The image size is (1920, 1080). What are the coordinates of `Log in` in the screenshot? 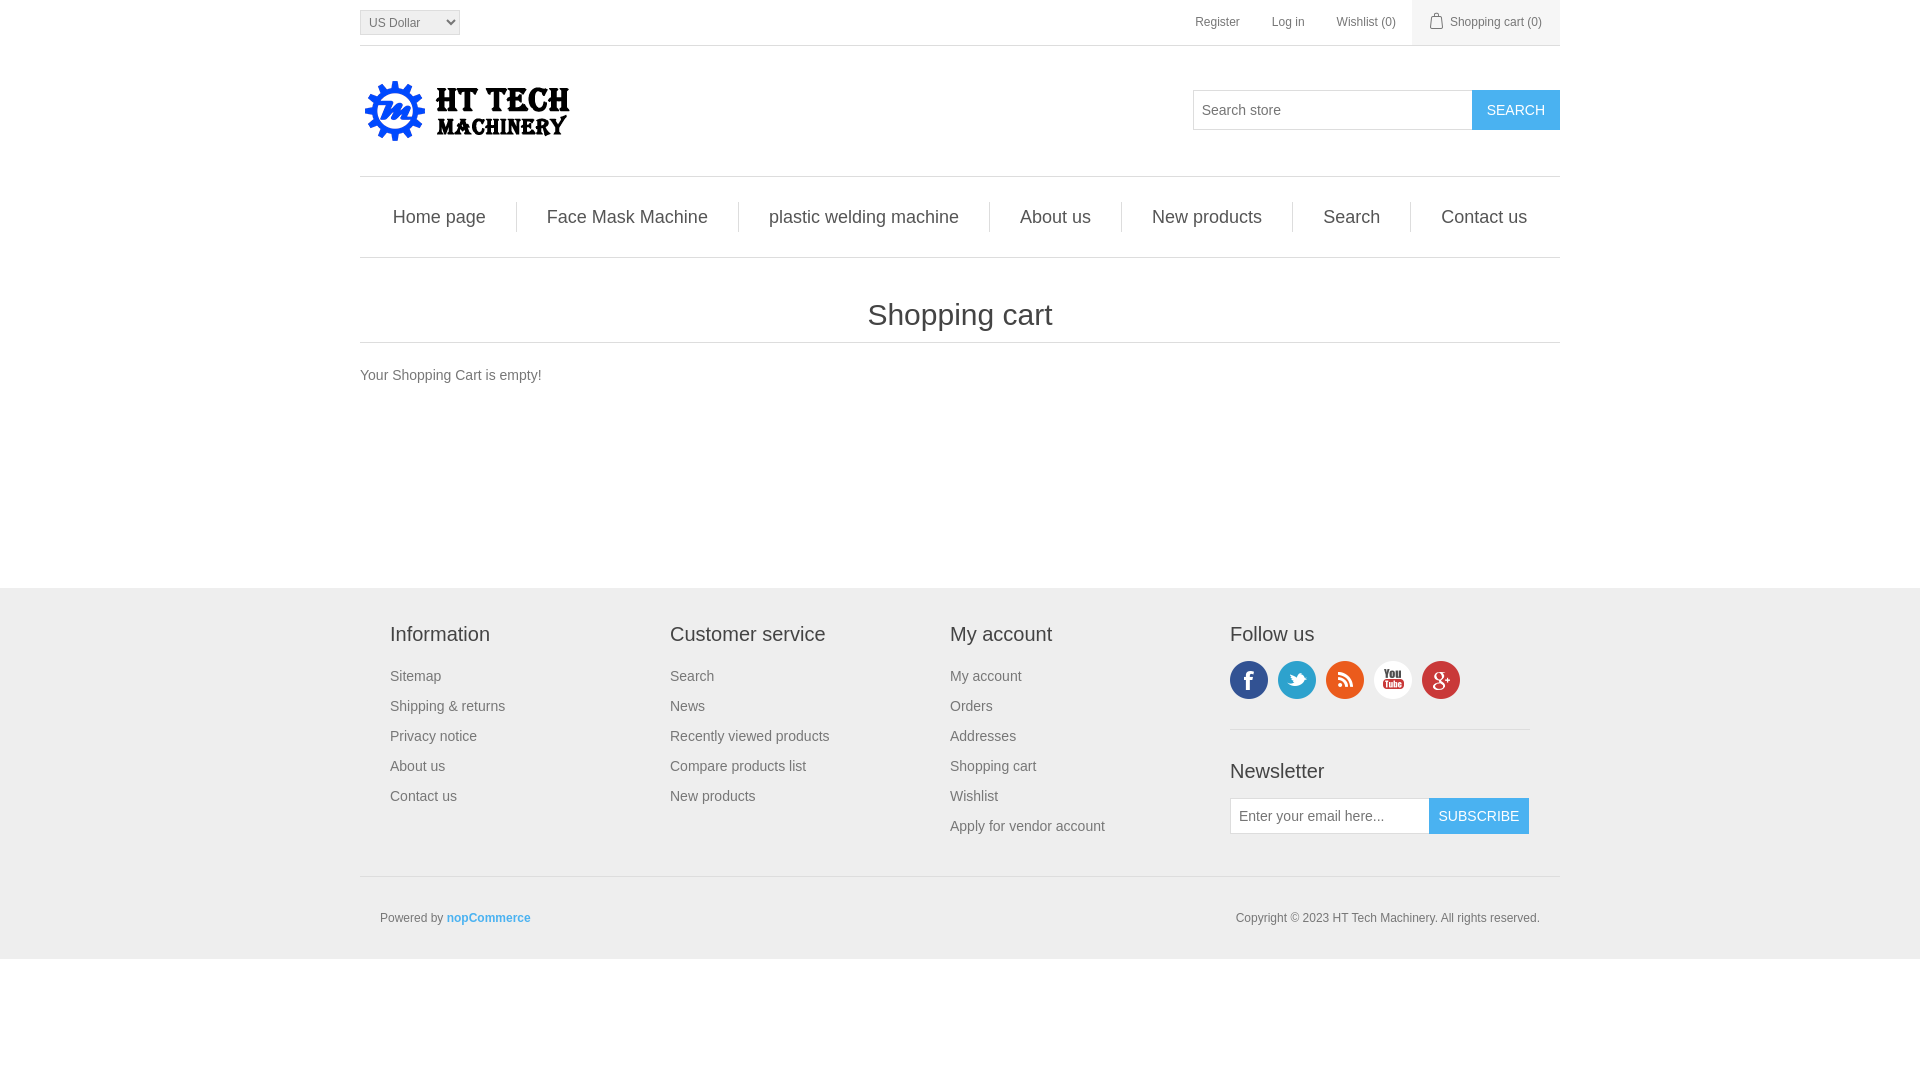 It's located at (1288, 22).